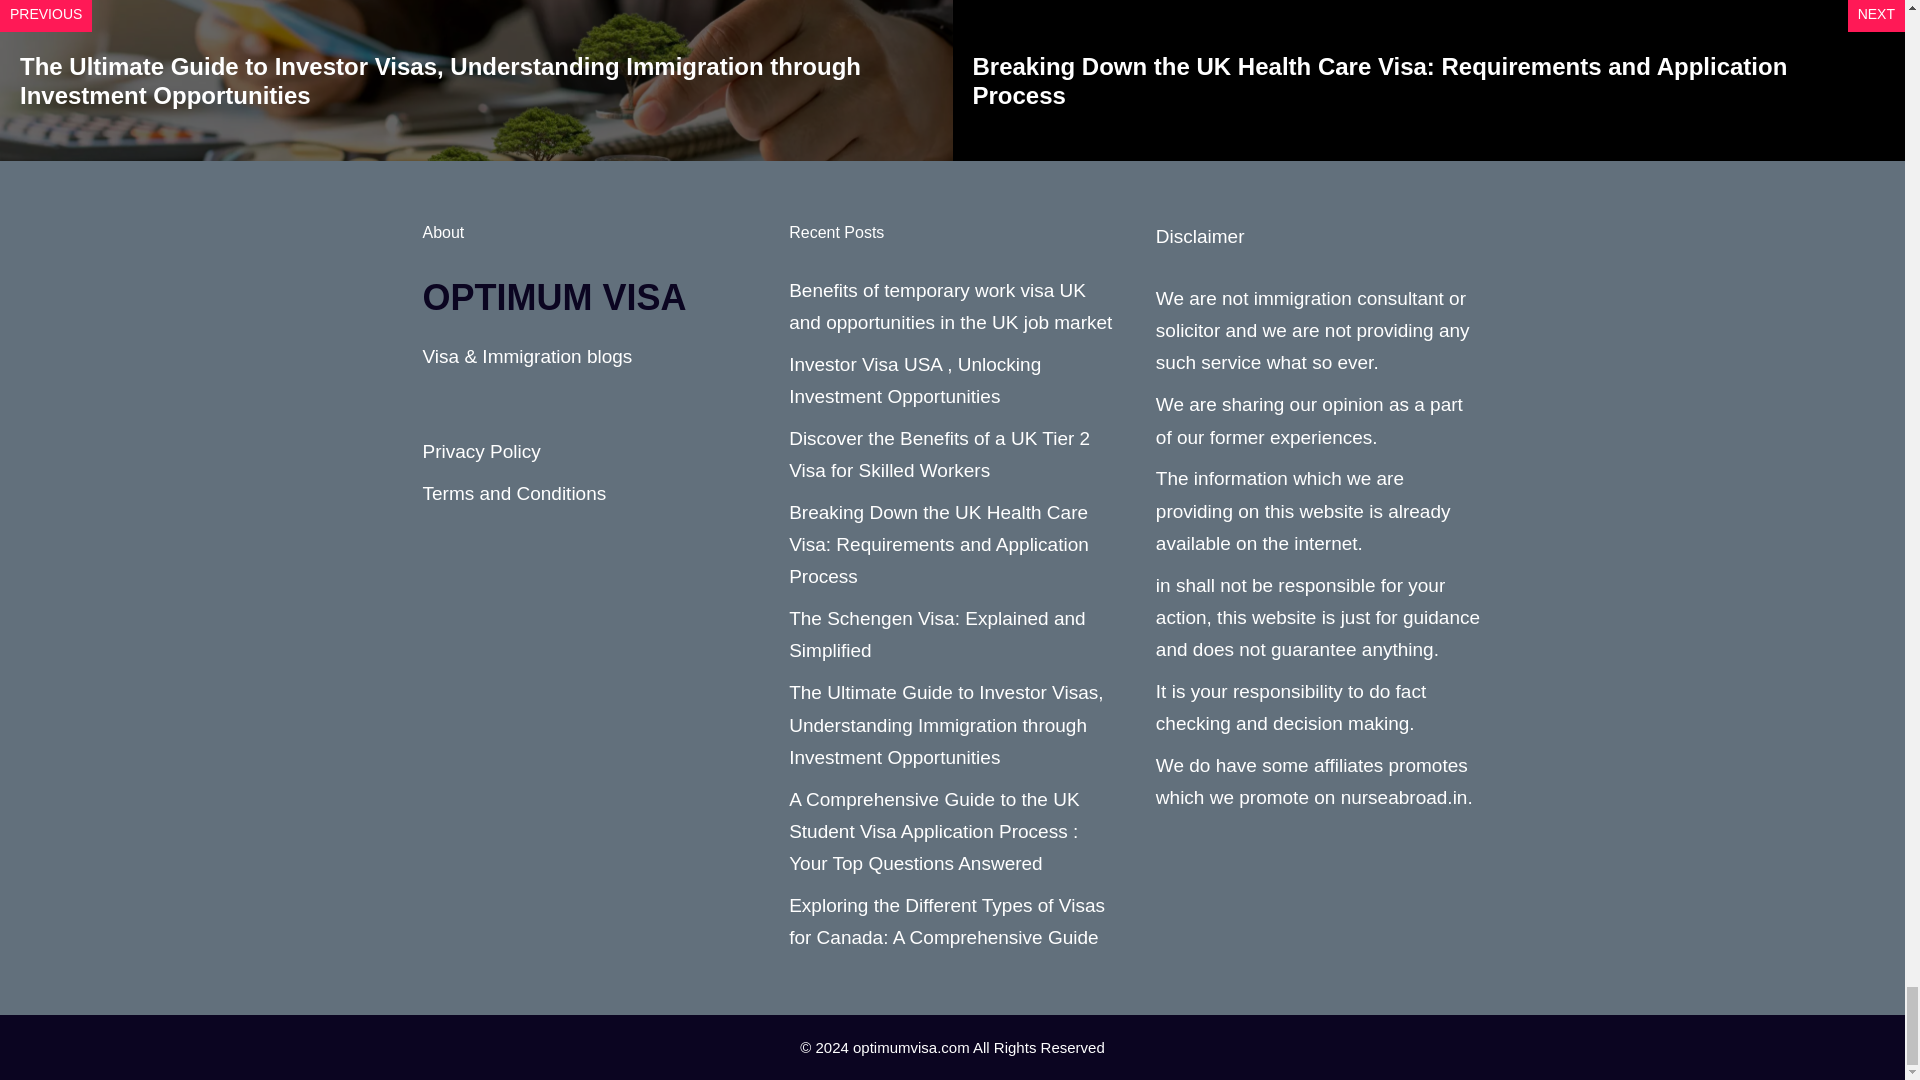 Image resolution: width=1920 pixels, height=1080 pixels. What do you see at coordinates (480, 451) in the screenshot?
I see `Privacy Policy` at bounding box center [480, 451].